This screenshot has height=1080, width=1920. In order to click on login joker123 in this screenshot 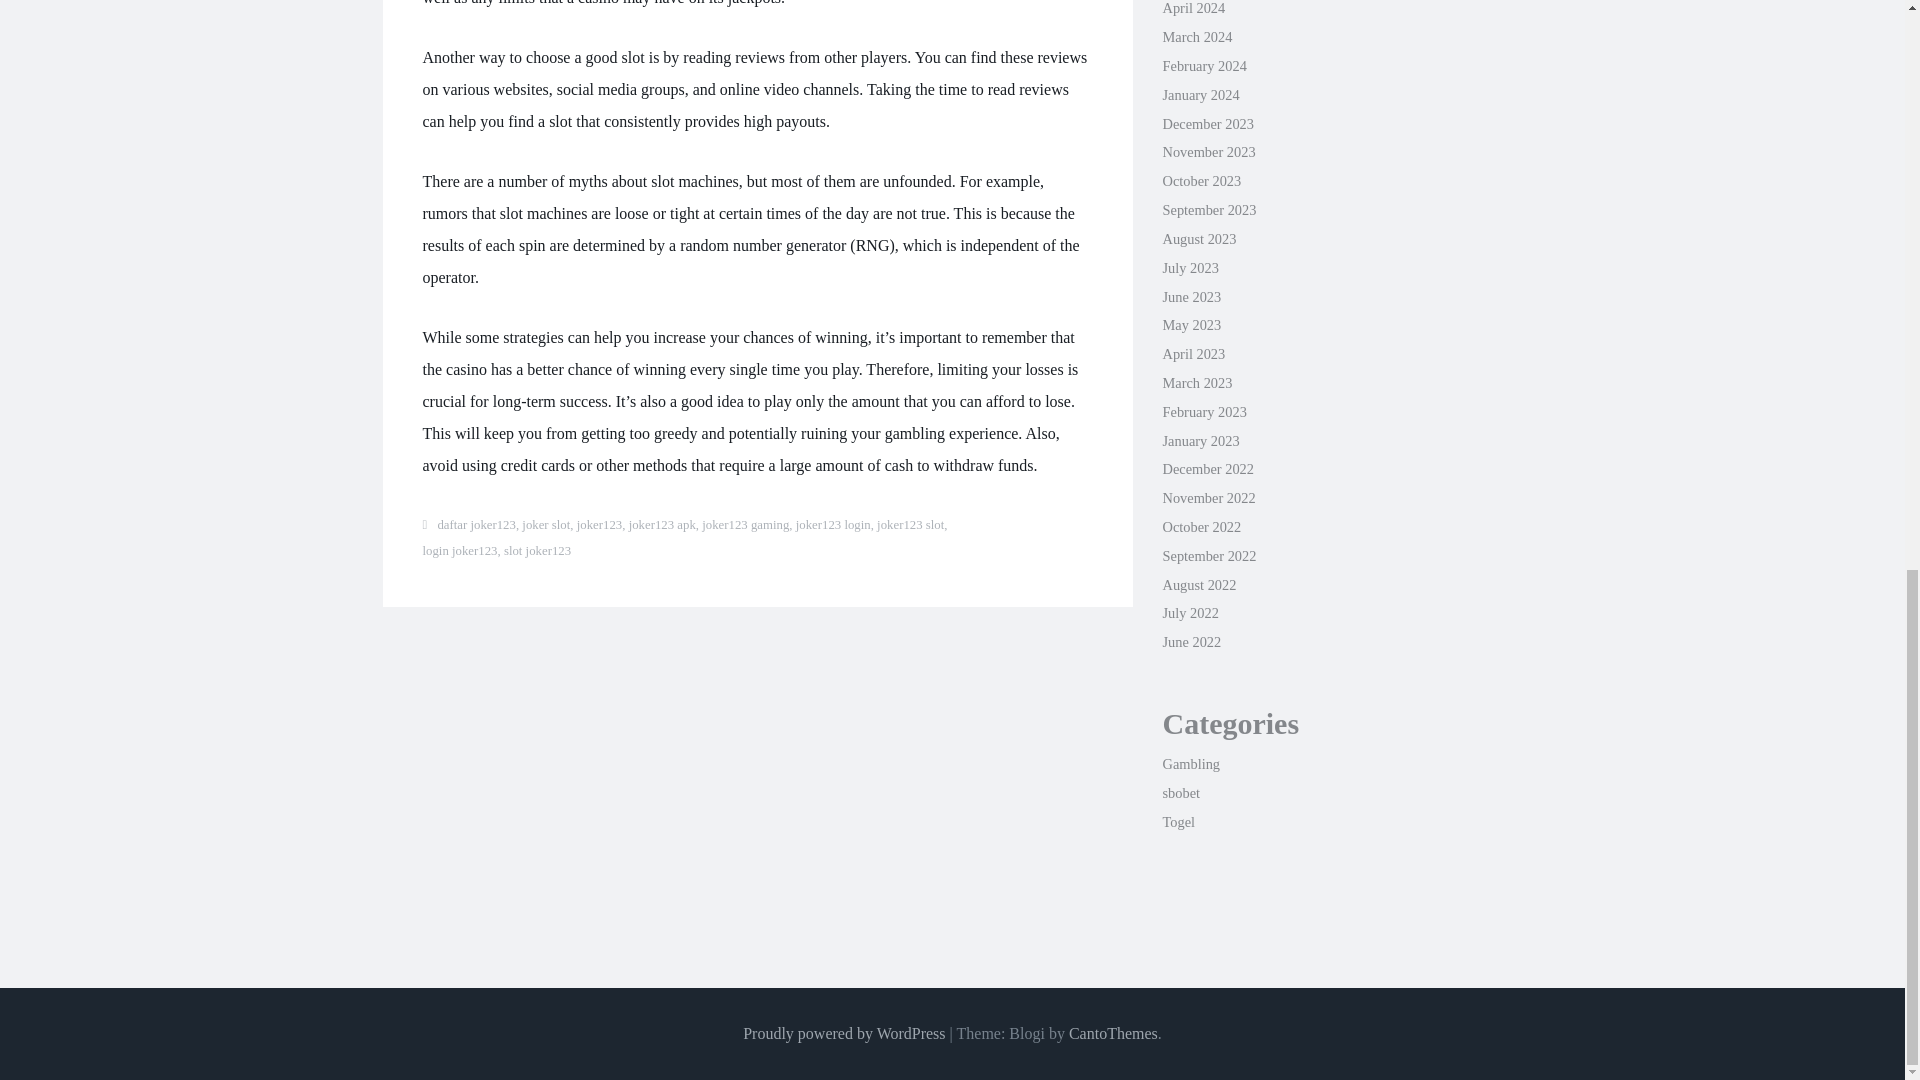, I will do `click(460, 551)`.